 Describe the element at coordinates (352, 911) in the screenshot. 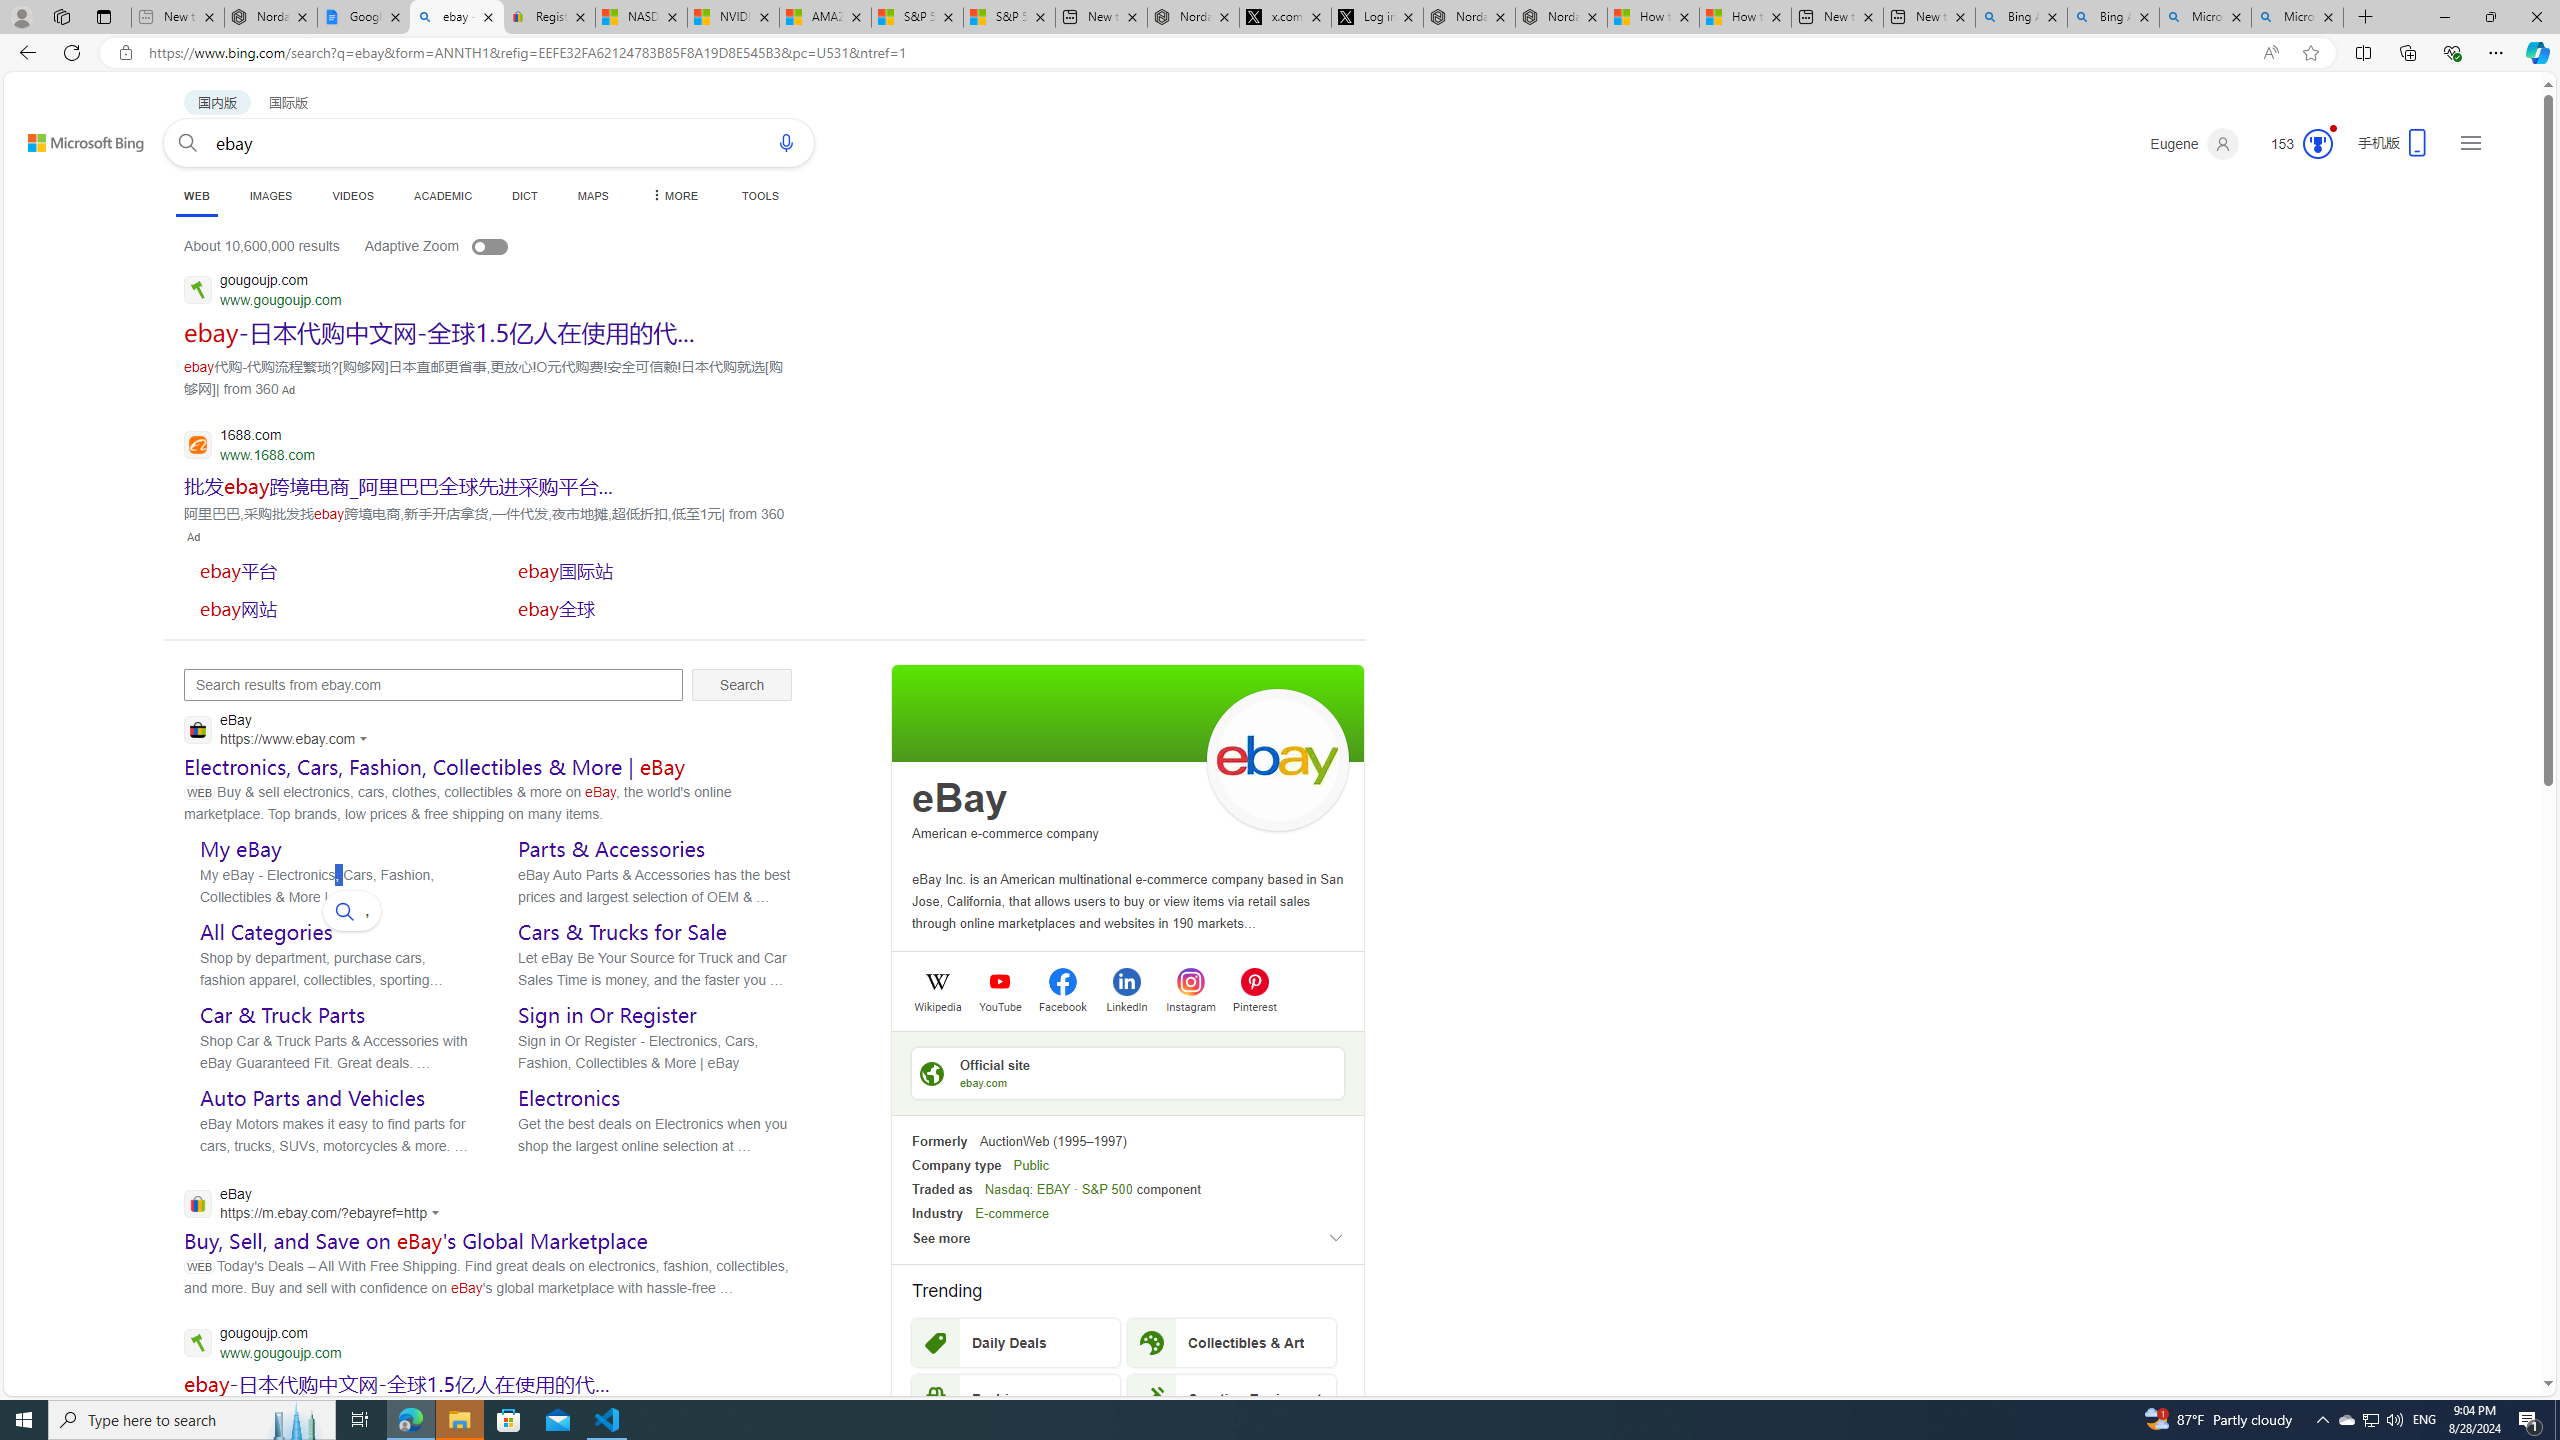

I see `,` at that location.